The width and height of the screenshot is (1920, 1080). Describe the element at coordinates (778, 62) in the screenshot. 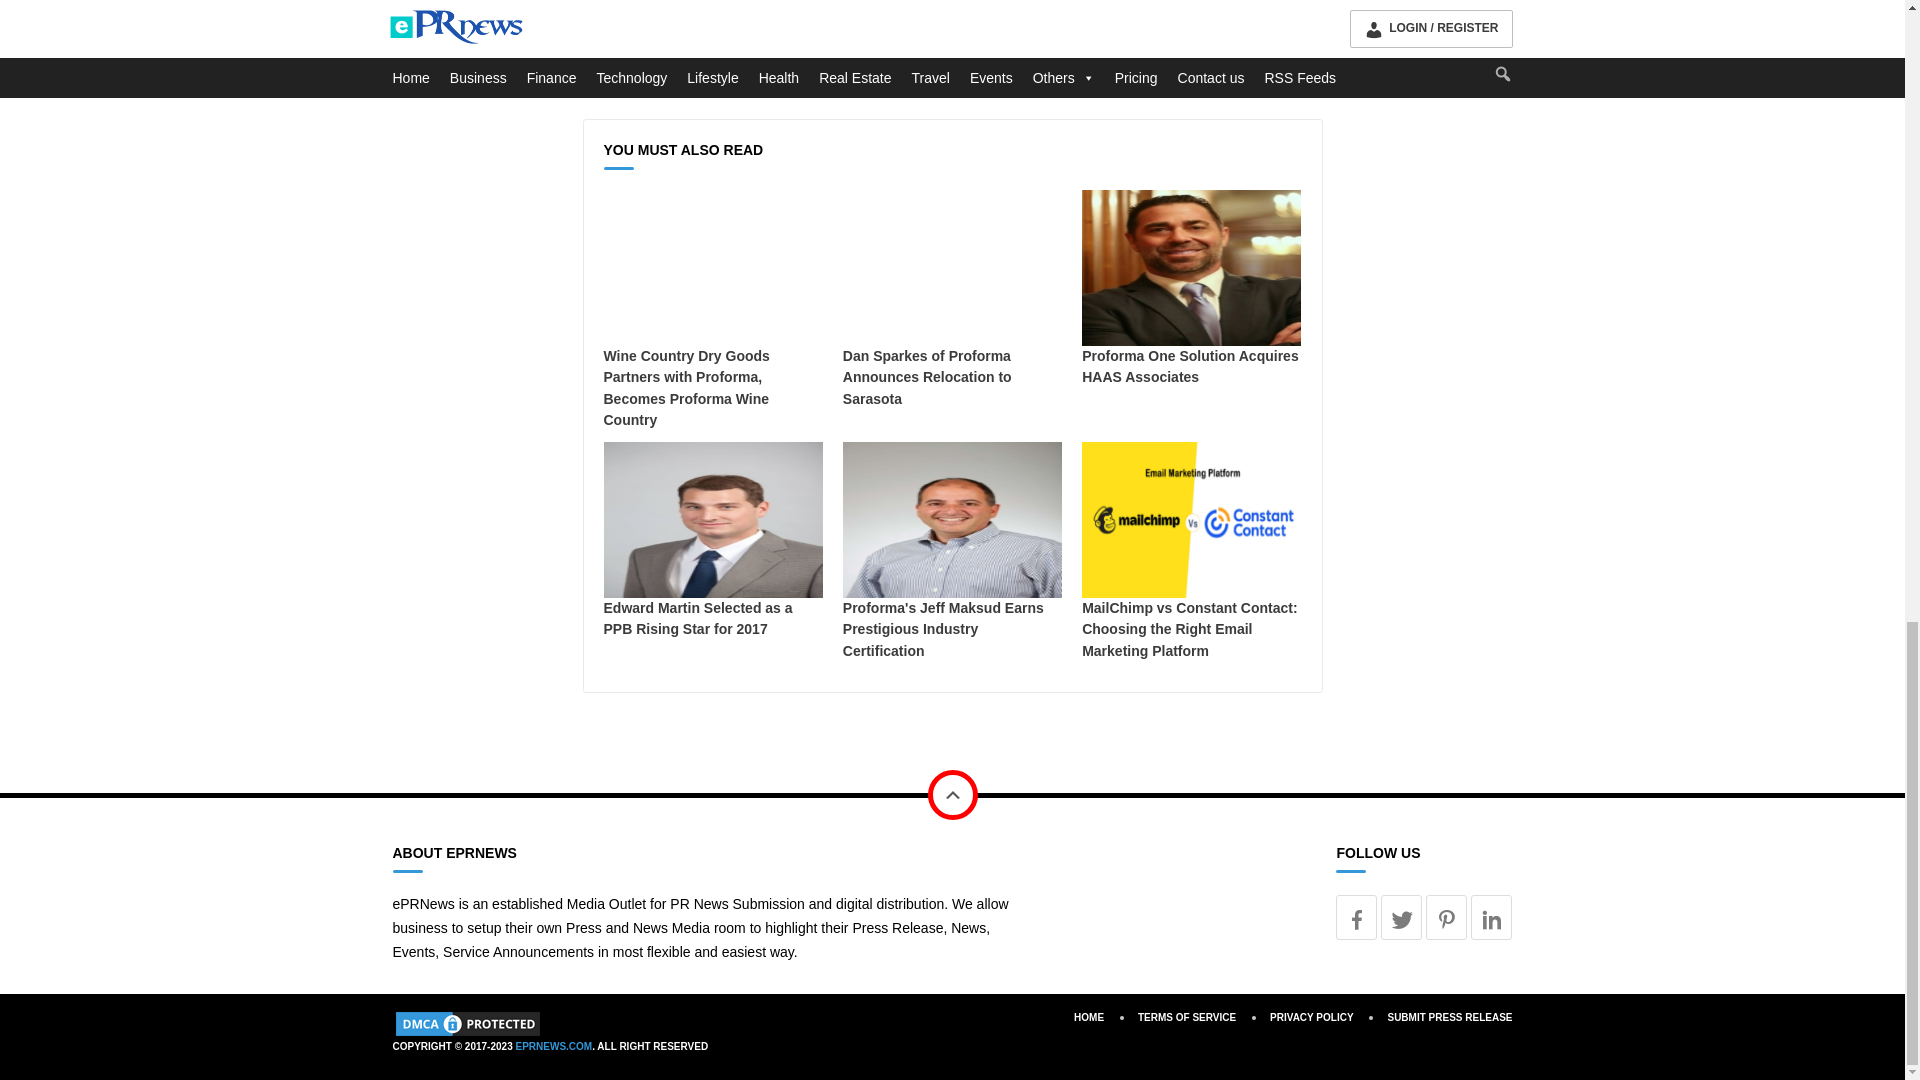

I see `Share on Whatsapp` at that location.